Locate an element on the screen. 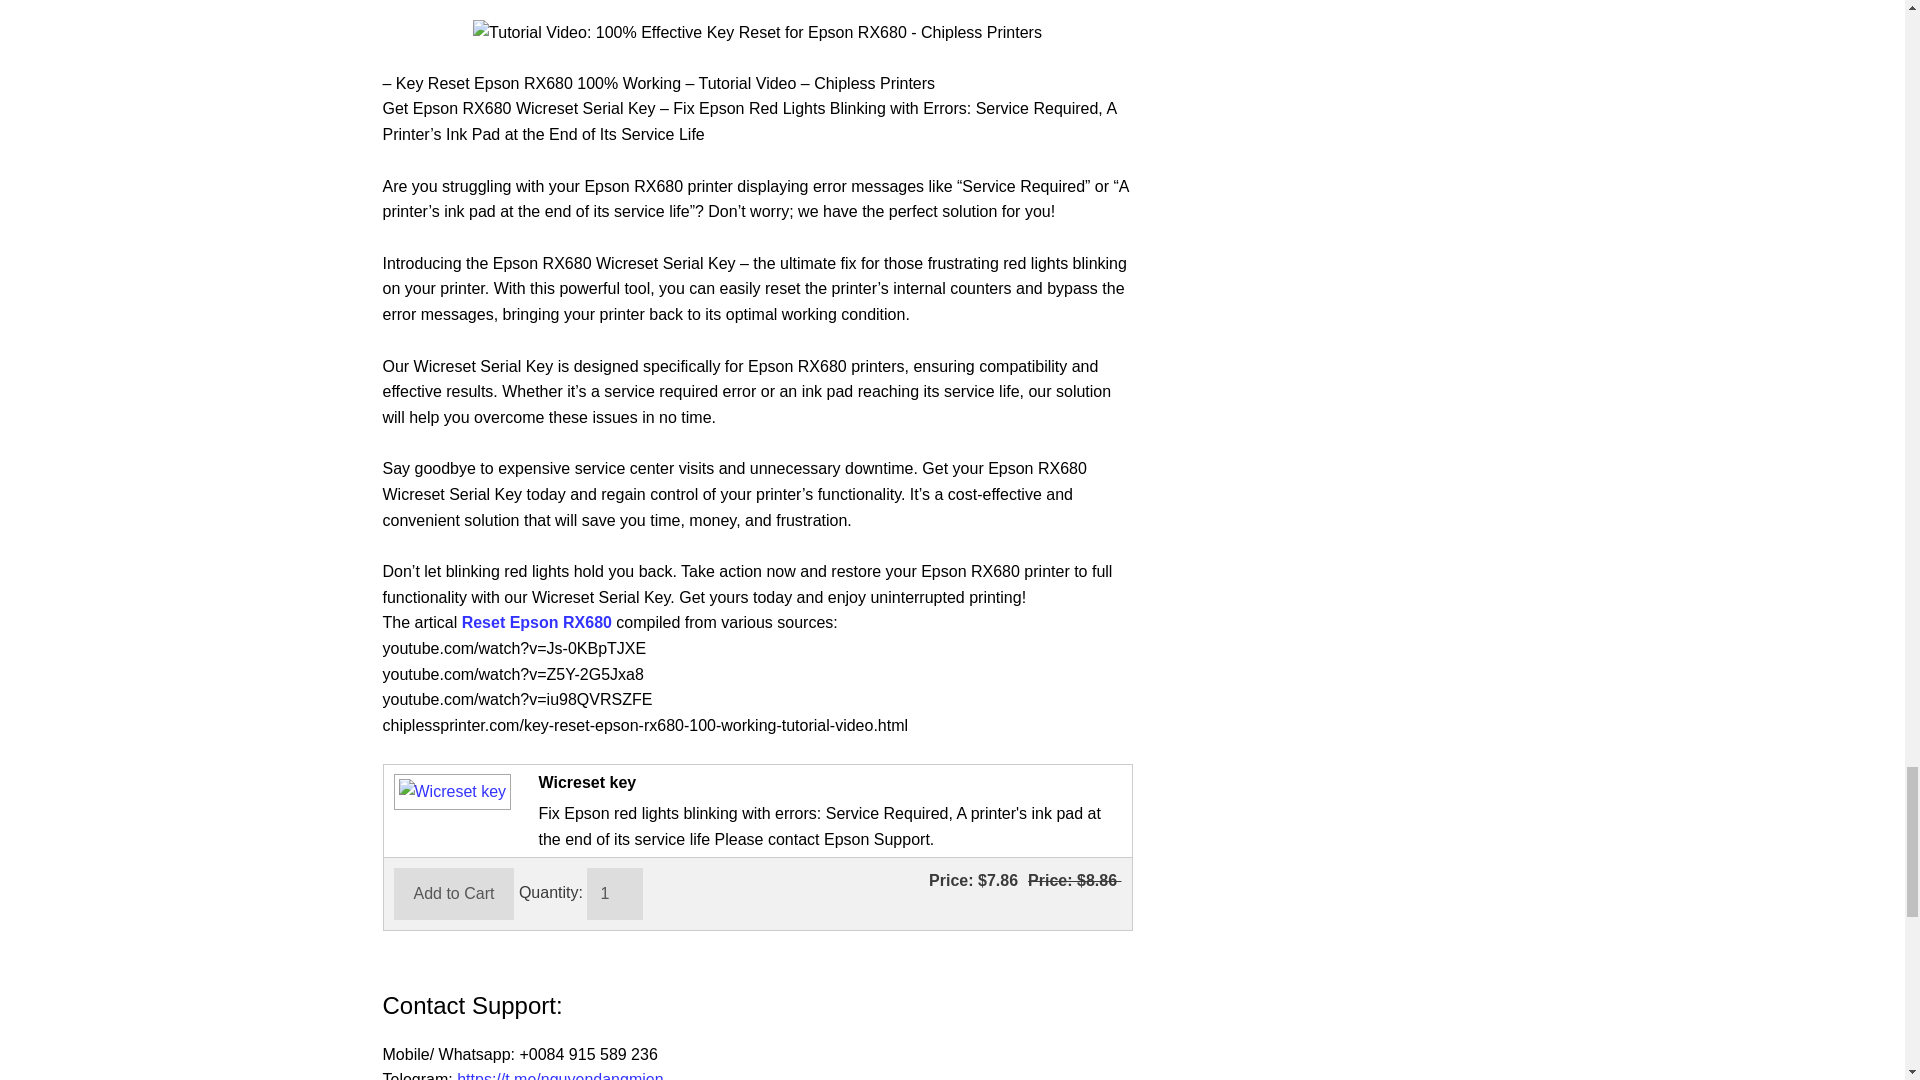  1 is located at coordinates (615, 894).